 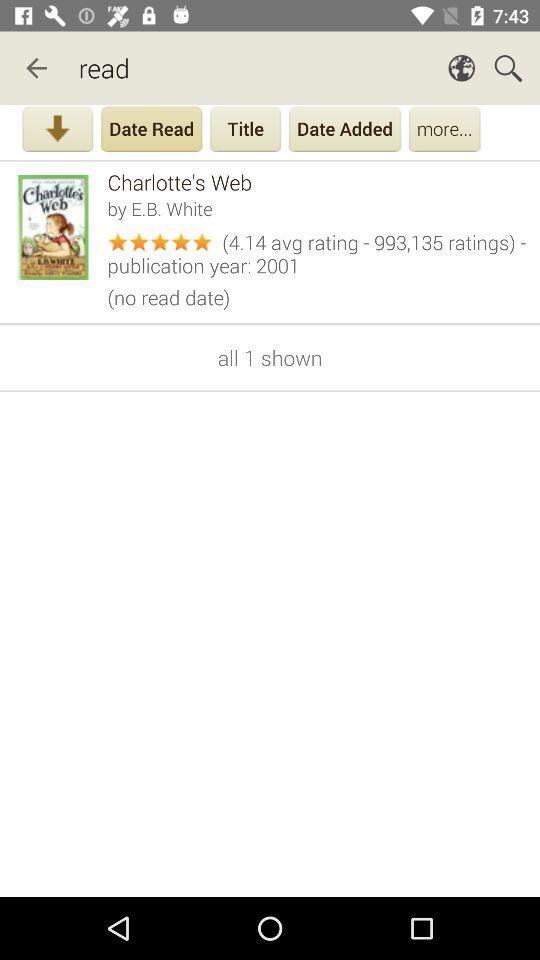 What do you see at coordinates (246, 131) in the screenshot?
I see `tap title` at bounding box center [246, 131].